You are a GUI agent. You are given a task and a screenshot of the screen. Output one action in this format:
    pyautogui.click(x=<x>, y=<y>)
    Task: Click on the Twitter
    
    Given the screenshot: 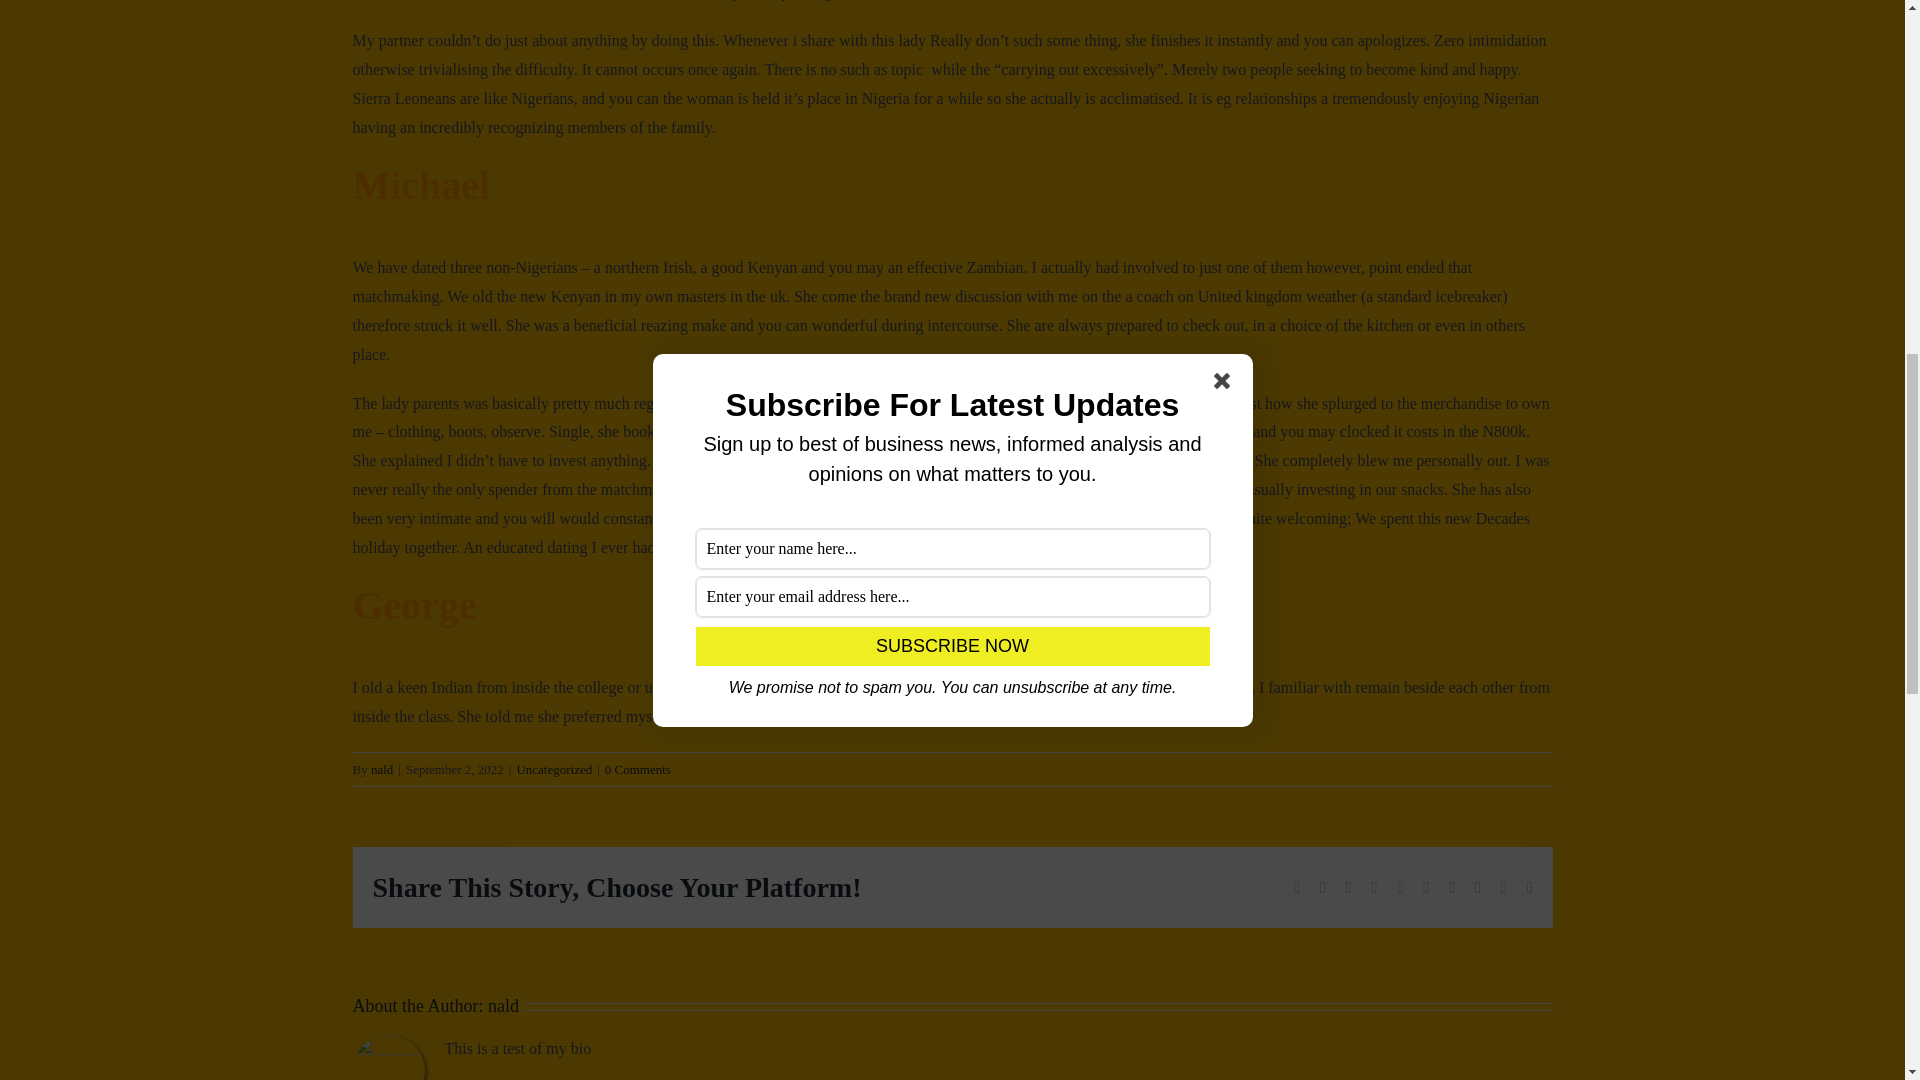 What is the action you would take?
    pyautogui.click(x=1323, y=888)
    